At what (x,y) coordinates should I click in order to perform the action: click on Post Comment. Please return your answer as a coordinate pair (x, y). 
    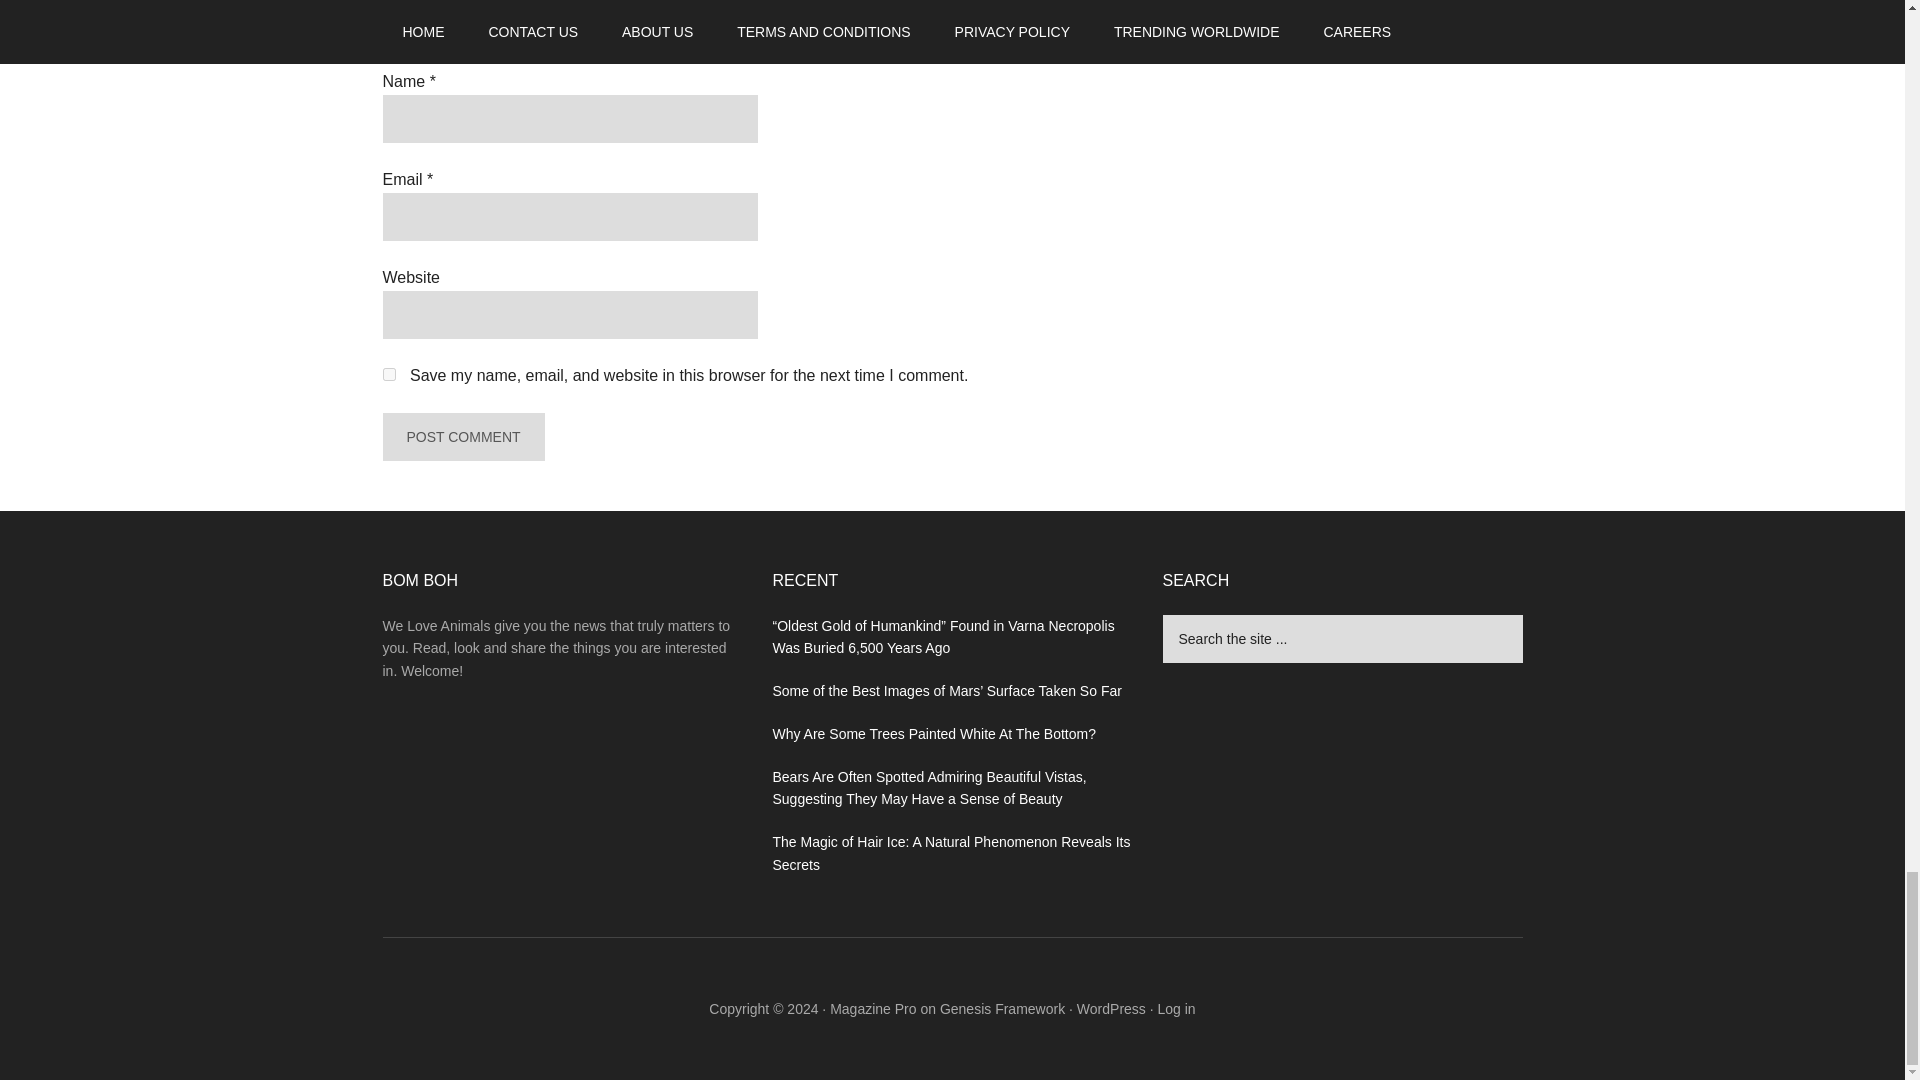
    Looking at the image, I should click on (462, 436).